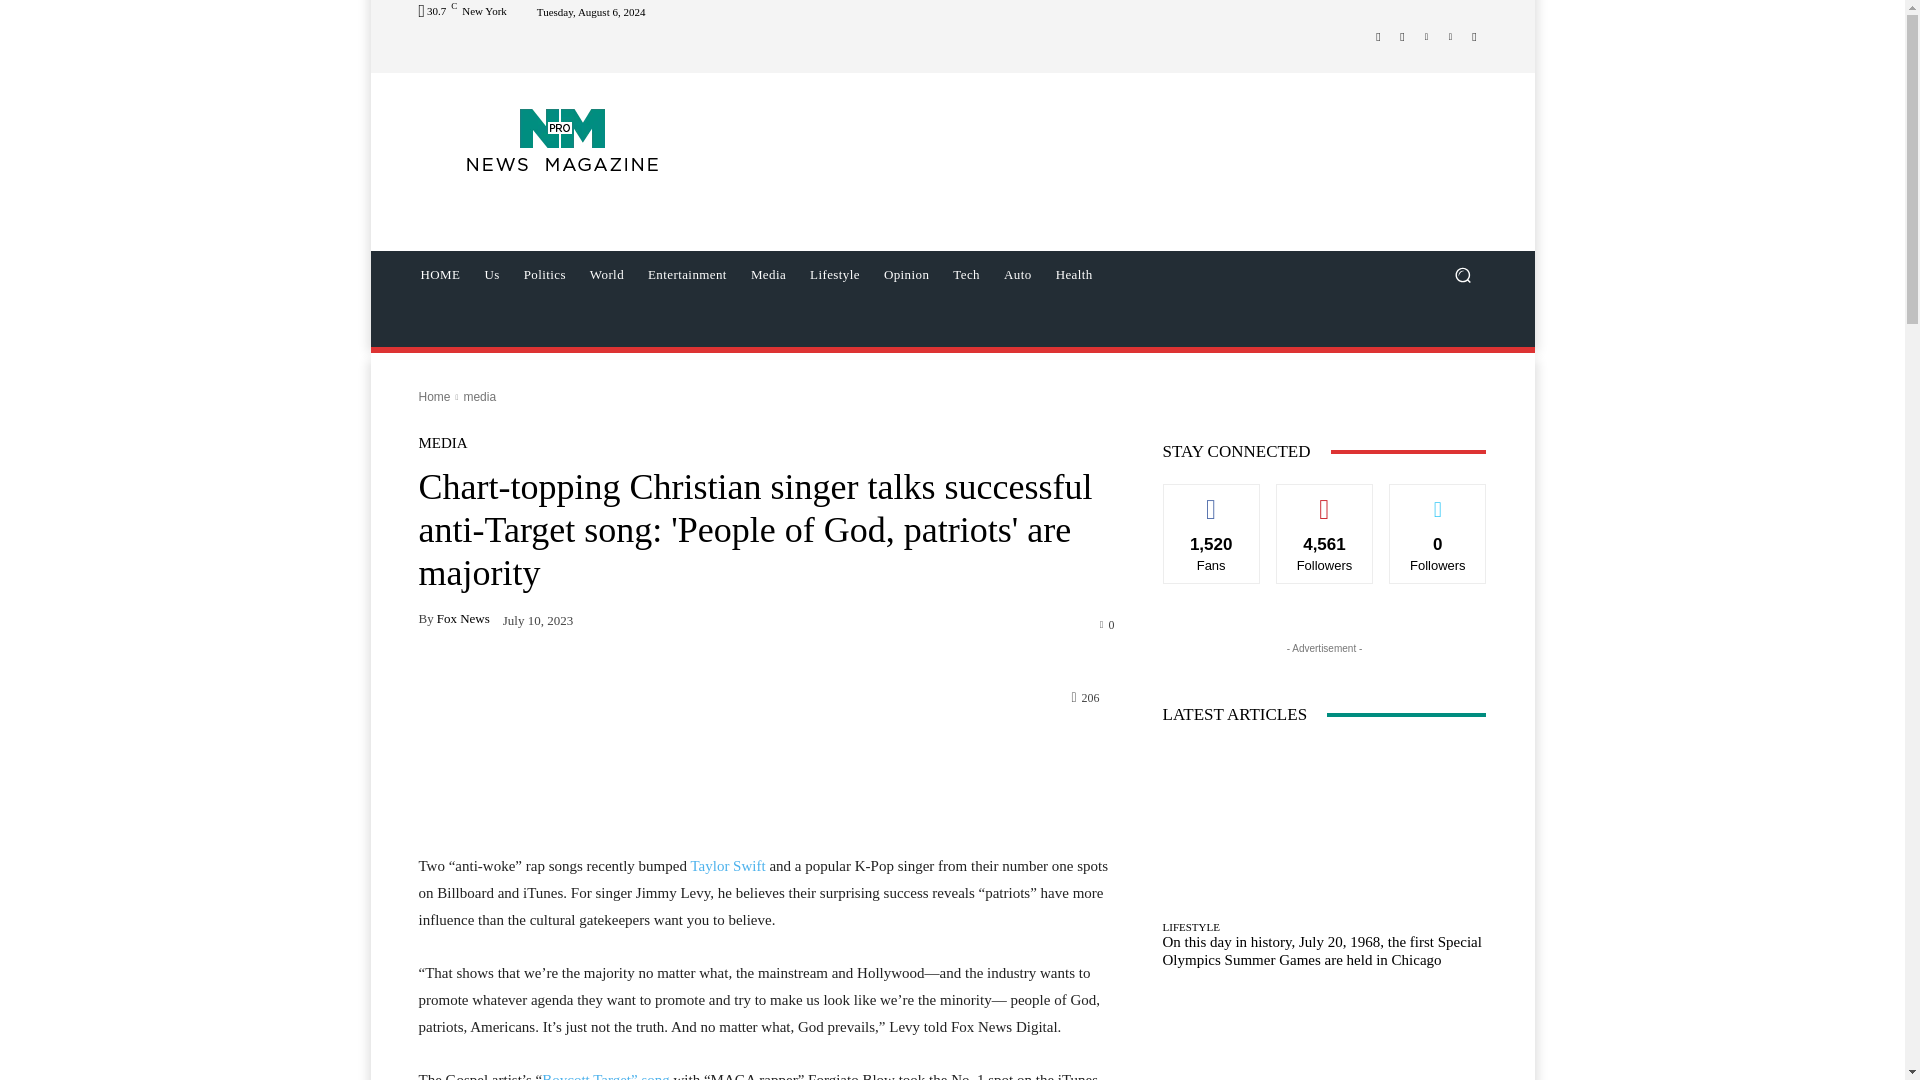 This screenshot has height=1080, width=1920. I want to click on Instagram, so click(1402, 35).